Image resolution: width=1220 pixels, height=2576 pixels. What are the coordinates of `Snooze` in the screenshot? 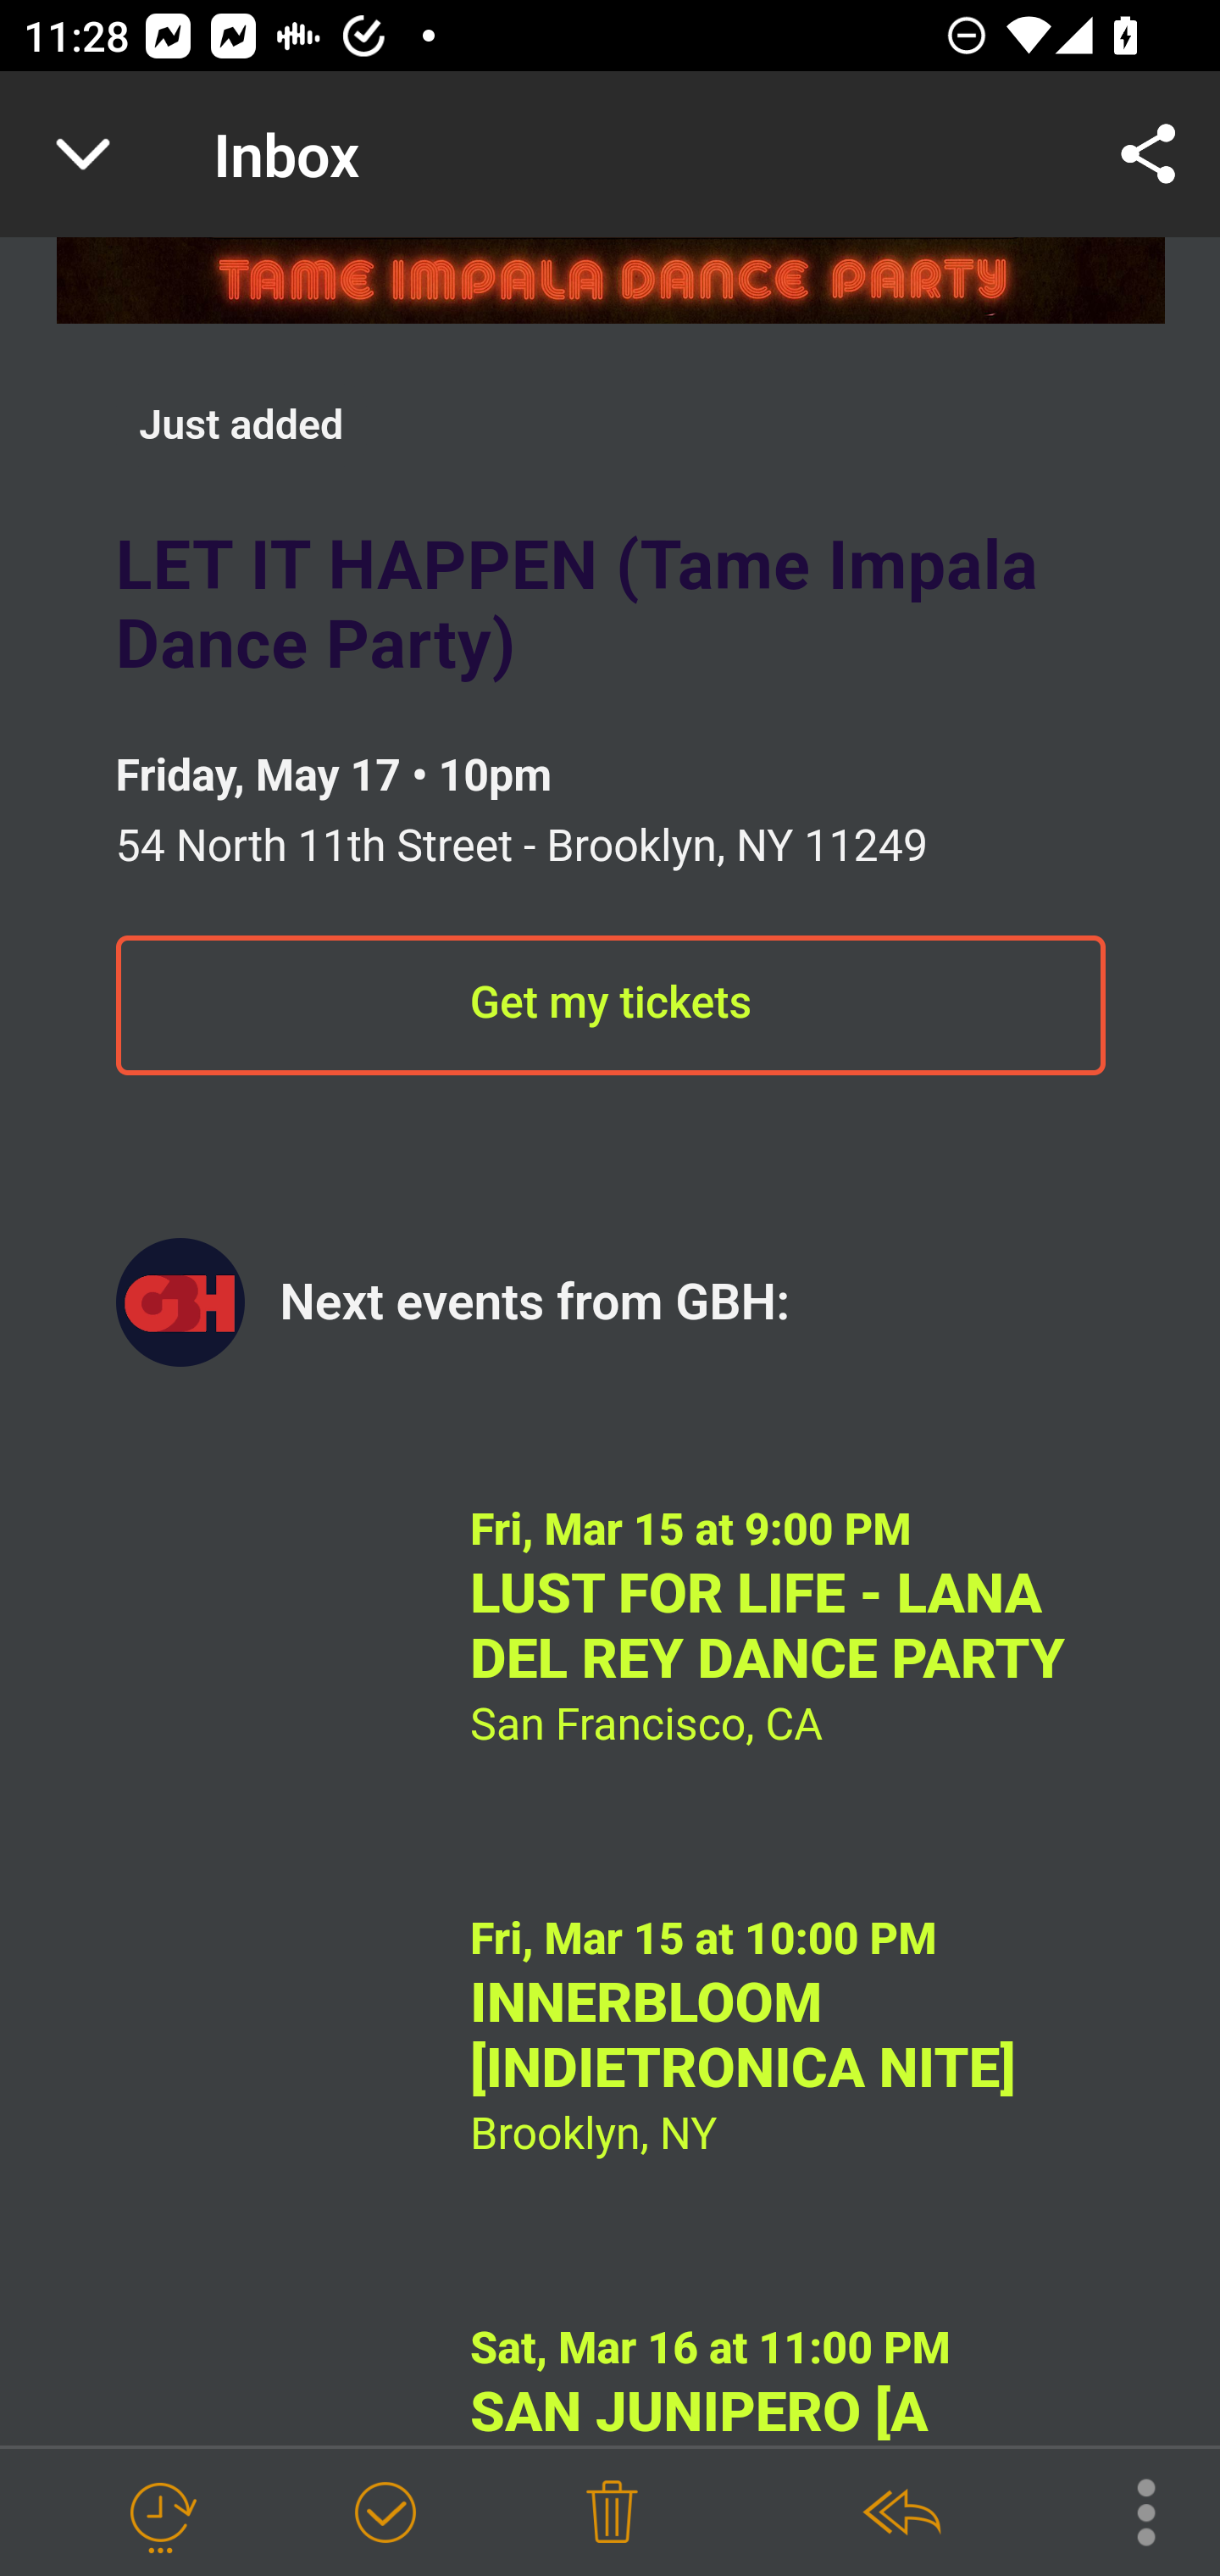 It's located at (160, 2513).